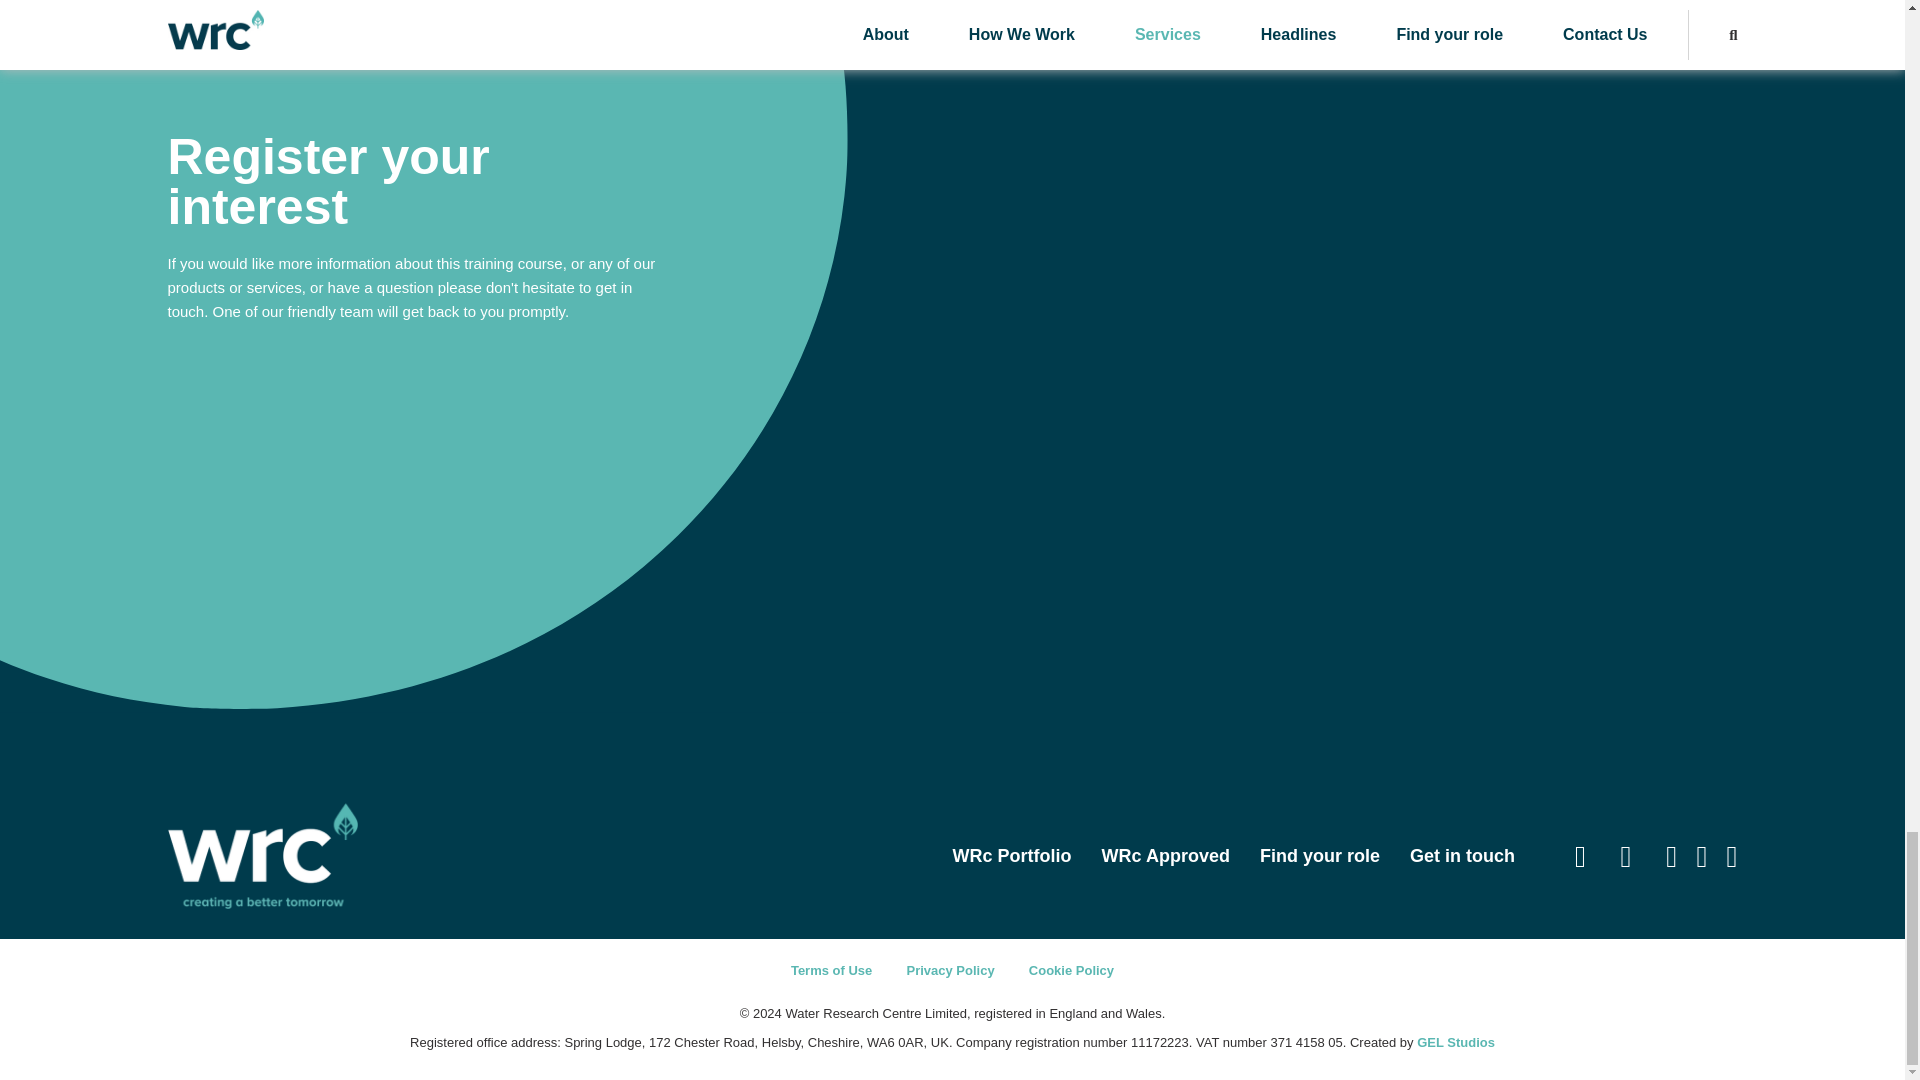 Image resolution: width=1920 pixels, height=1080 pixels. Describe the element at coordinates (1462, 856) in the screenshot. I see `Get in touch` at that location.